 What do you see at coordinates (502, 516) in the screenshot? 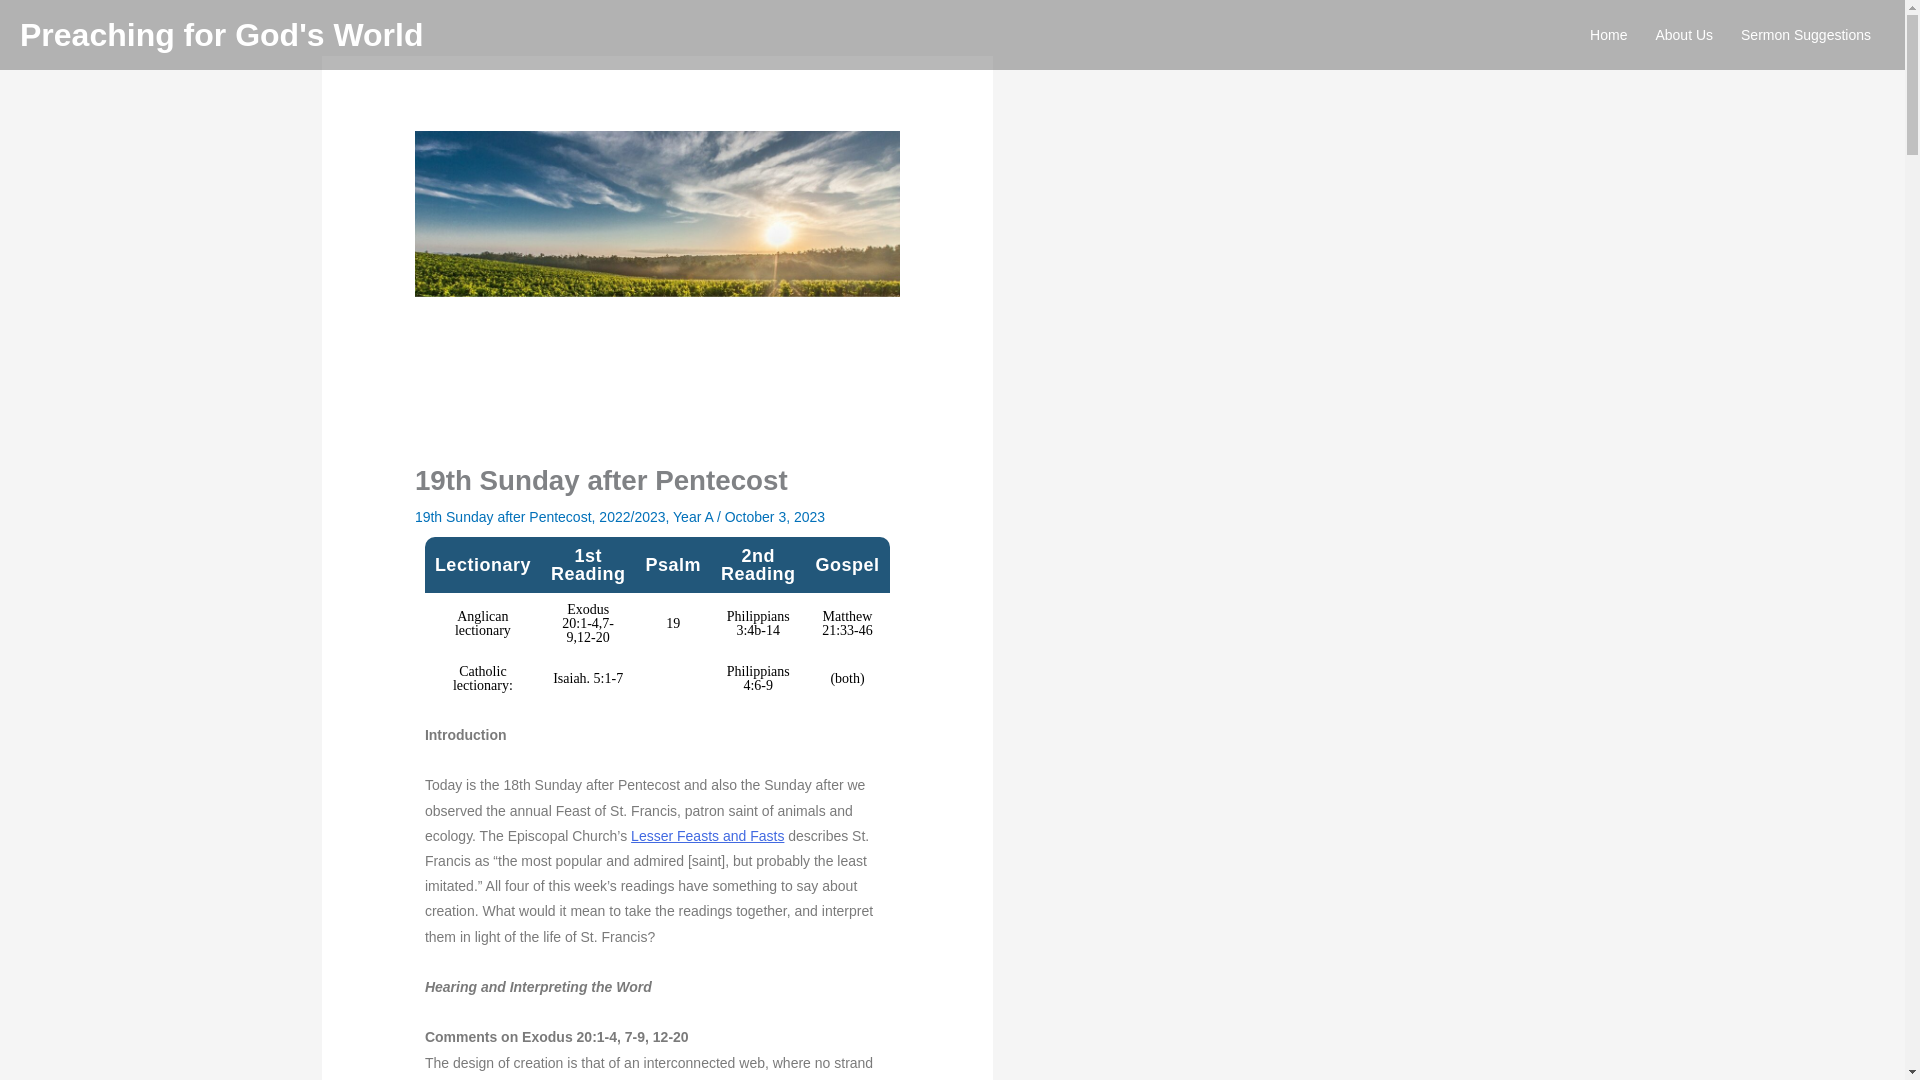
I see `19th Sunday after Pentecost` at bounding box center [502, 516].